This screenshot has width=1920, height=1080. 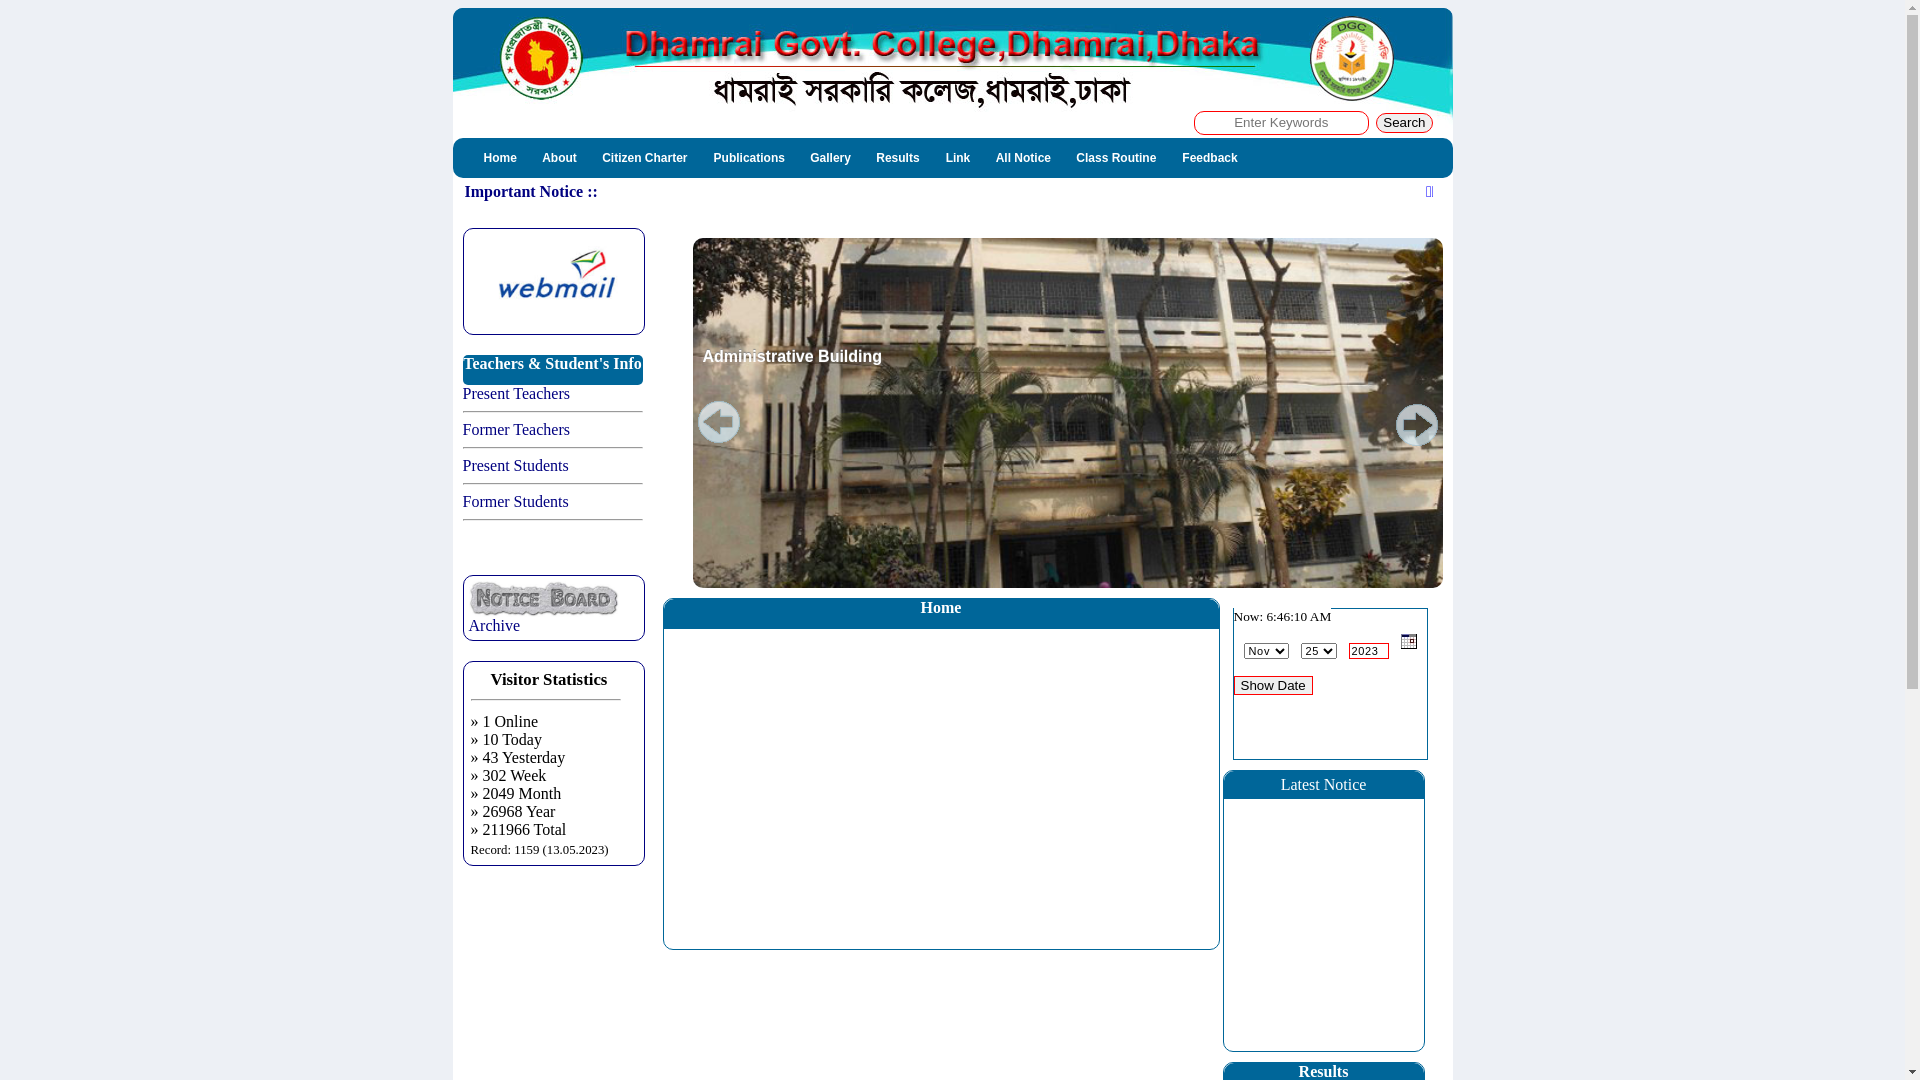 What do you see at coordinates (1210, 158) in the screenshot?
I see `Feedback` at bounding box center [1210, 158].